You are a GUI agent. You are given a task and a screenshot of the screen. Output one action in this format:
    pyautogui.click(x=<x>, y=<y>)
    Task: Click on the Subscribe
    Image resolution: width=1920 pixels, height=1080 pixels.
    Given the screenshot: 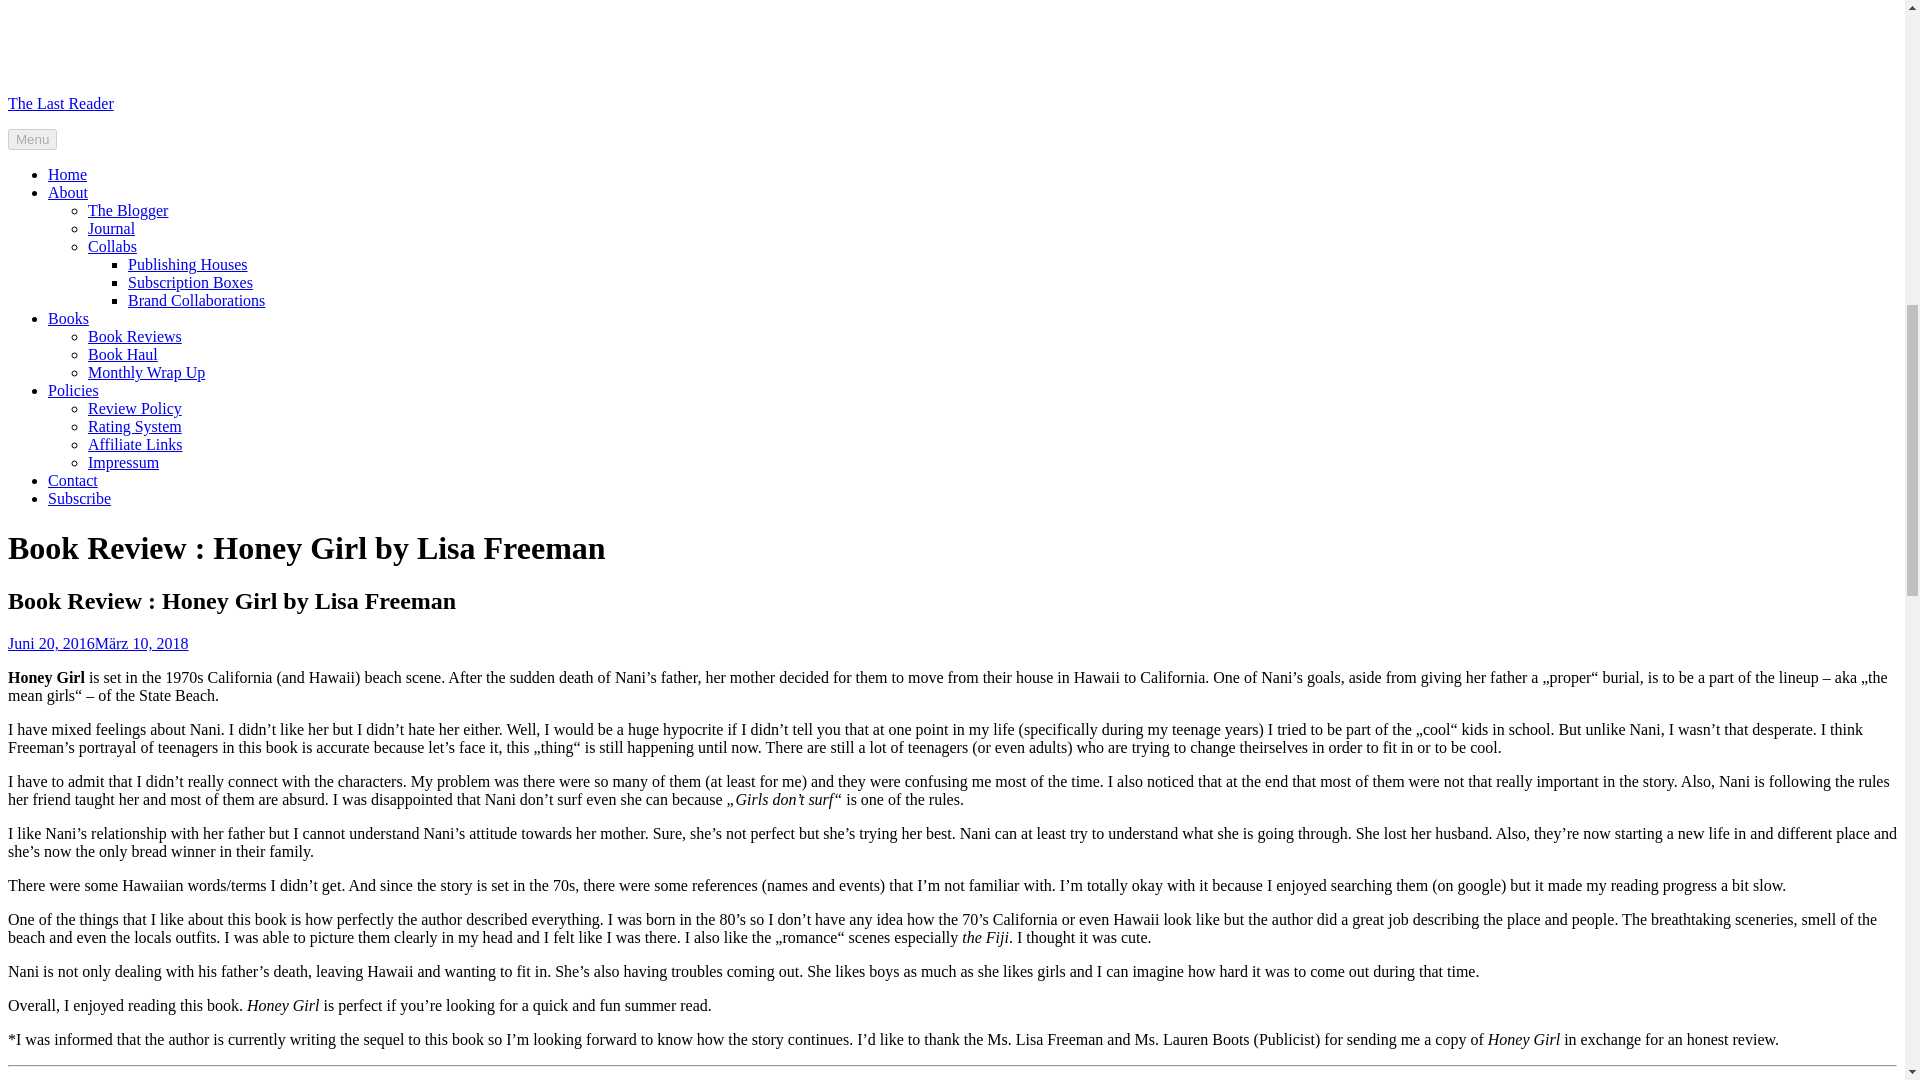 What is the action you would take?
    pyautogui.click(x=80, y=498)
    